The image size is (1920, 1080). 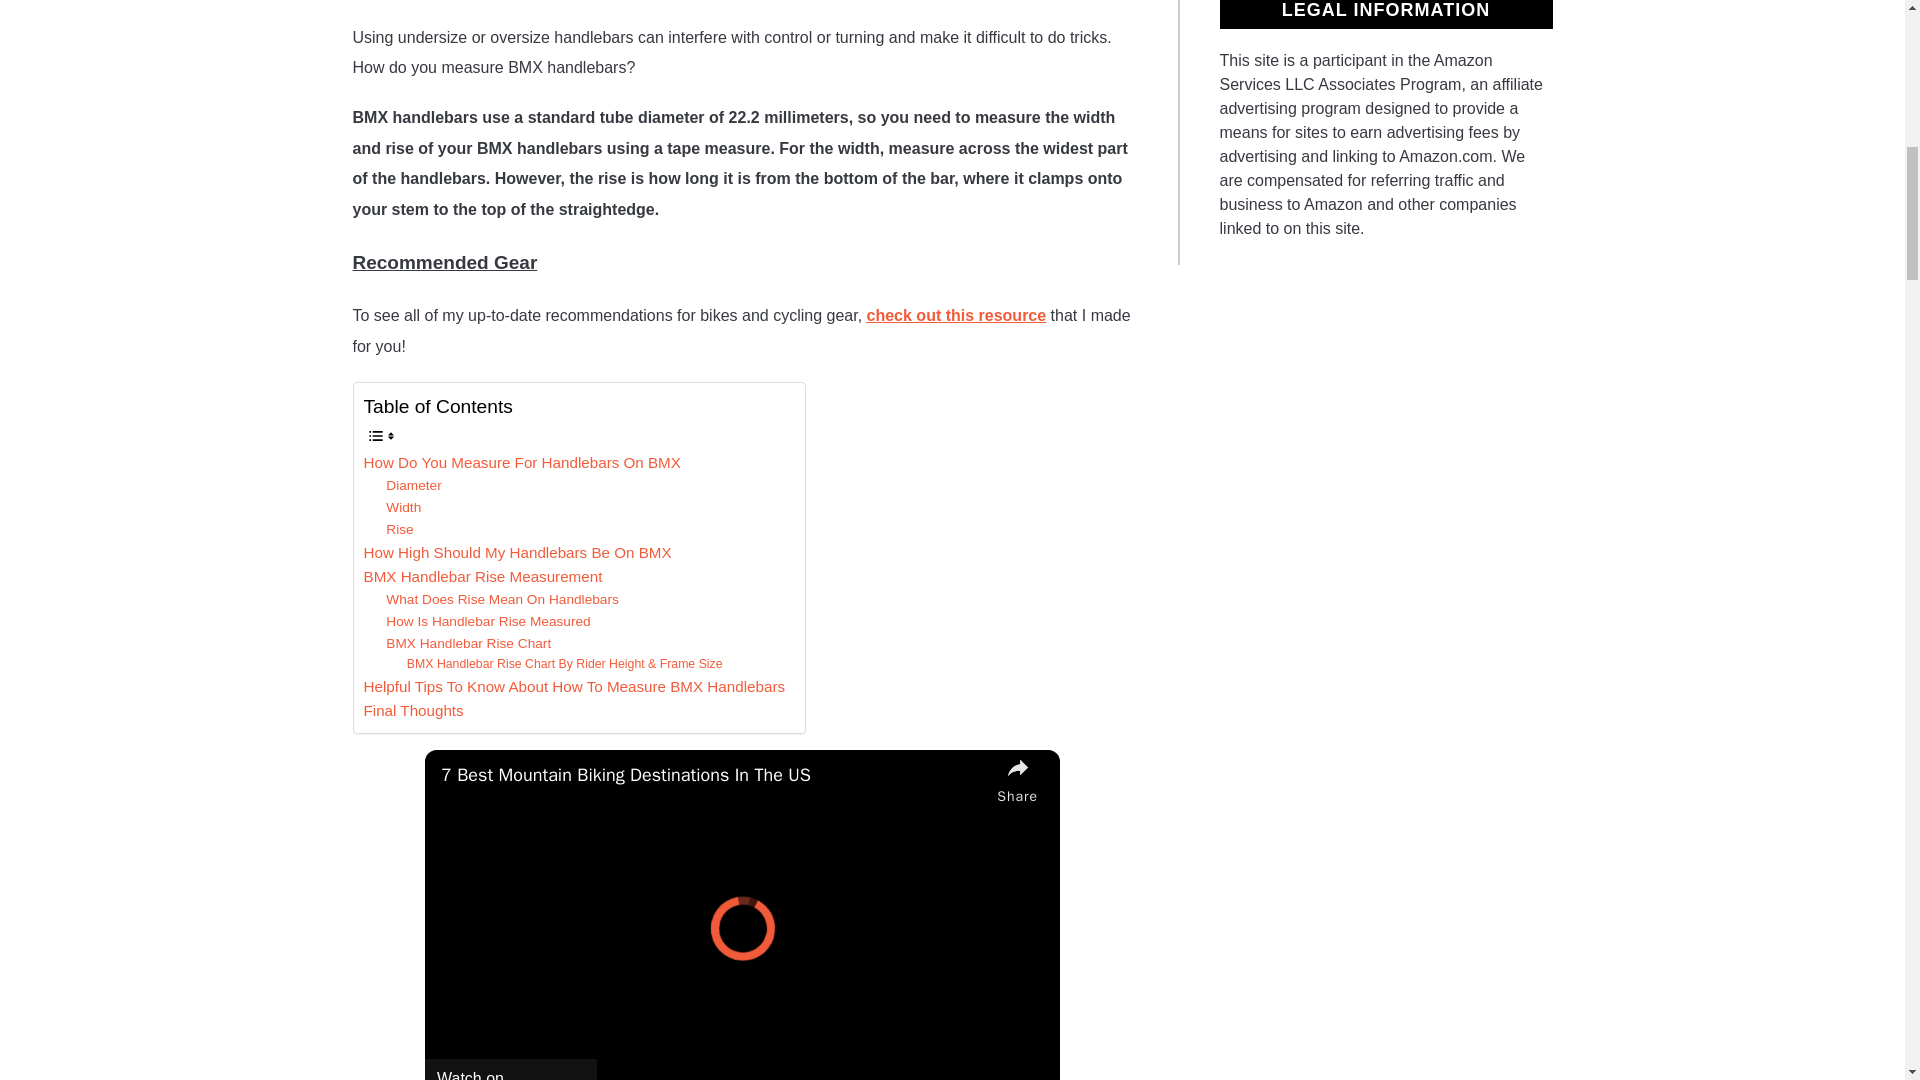 I want to click on Share, so click(x=1017, y=778).